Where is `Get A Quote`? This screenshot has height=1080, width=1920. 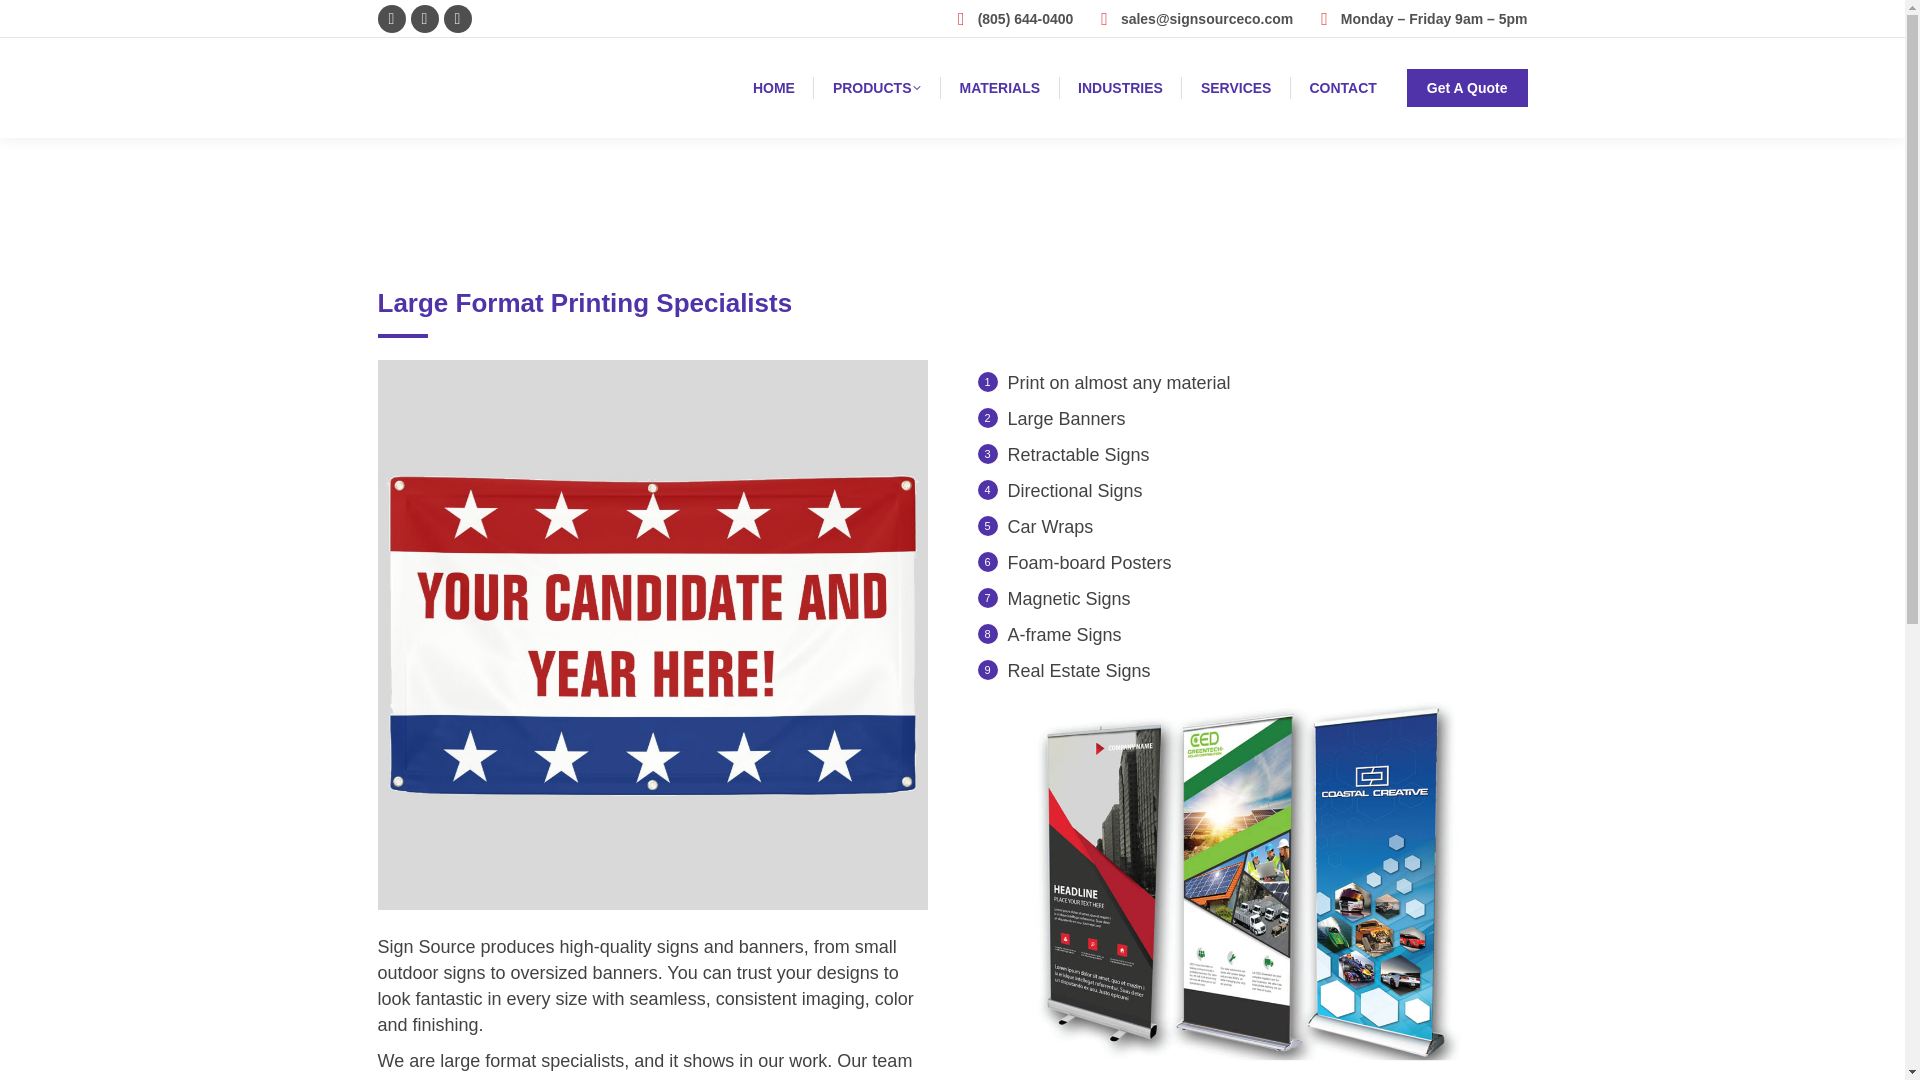 Get A Quote is located at coordinates (1468, 88).